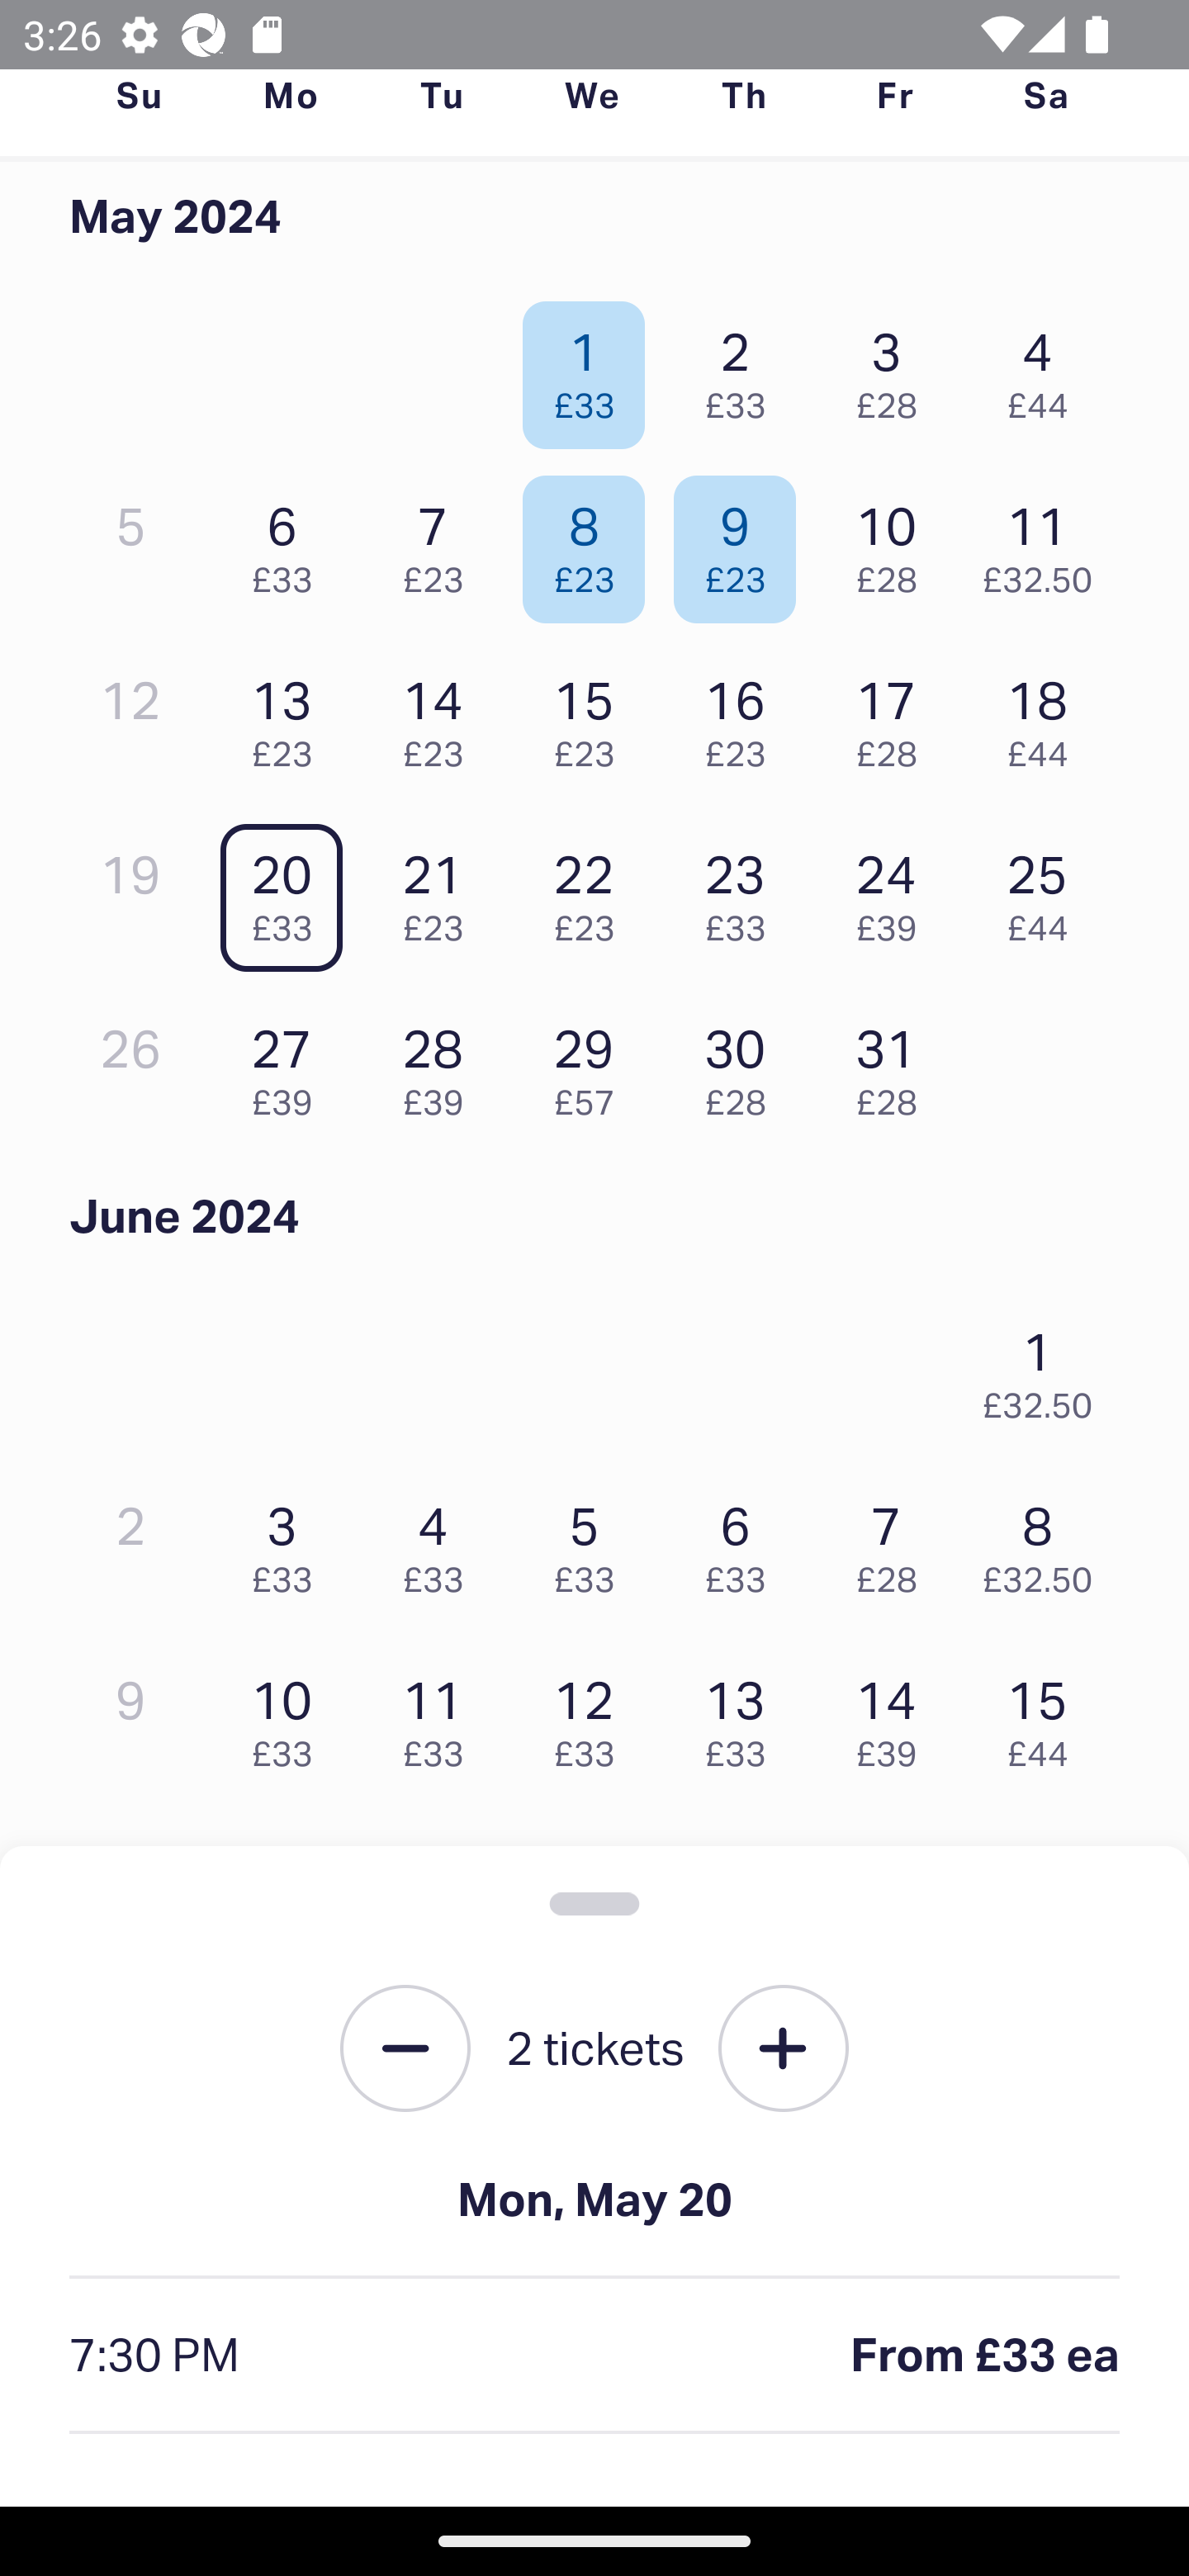  I want to click on 8 £23, so click(593, 542).